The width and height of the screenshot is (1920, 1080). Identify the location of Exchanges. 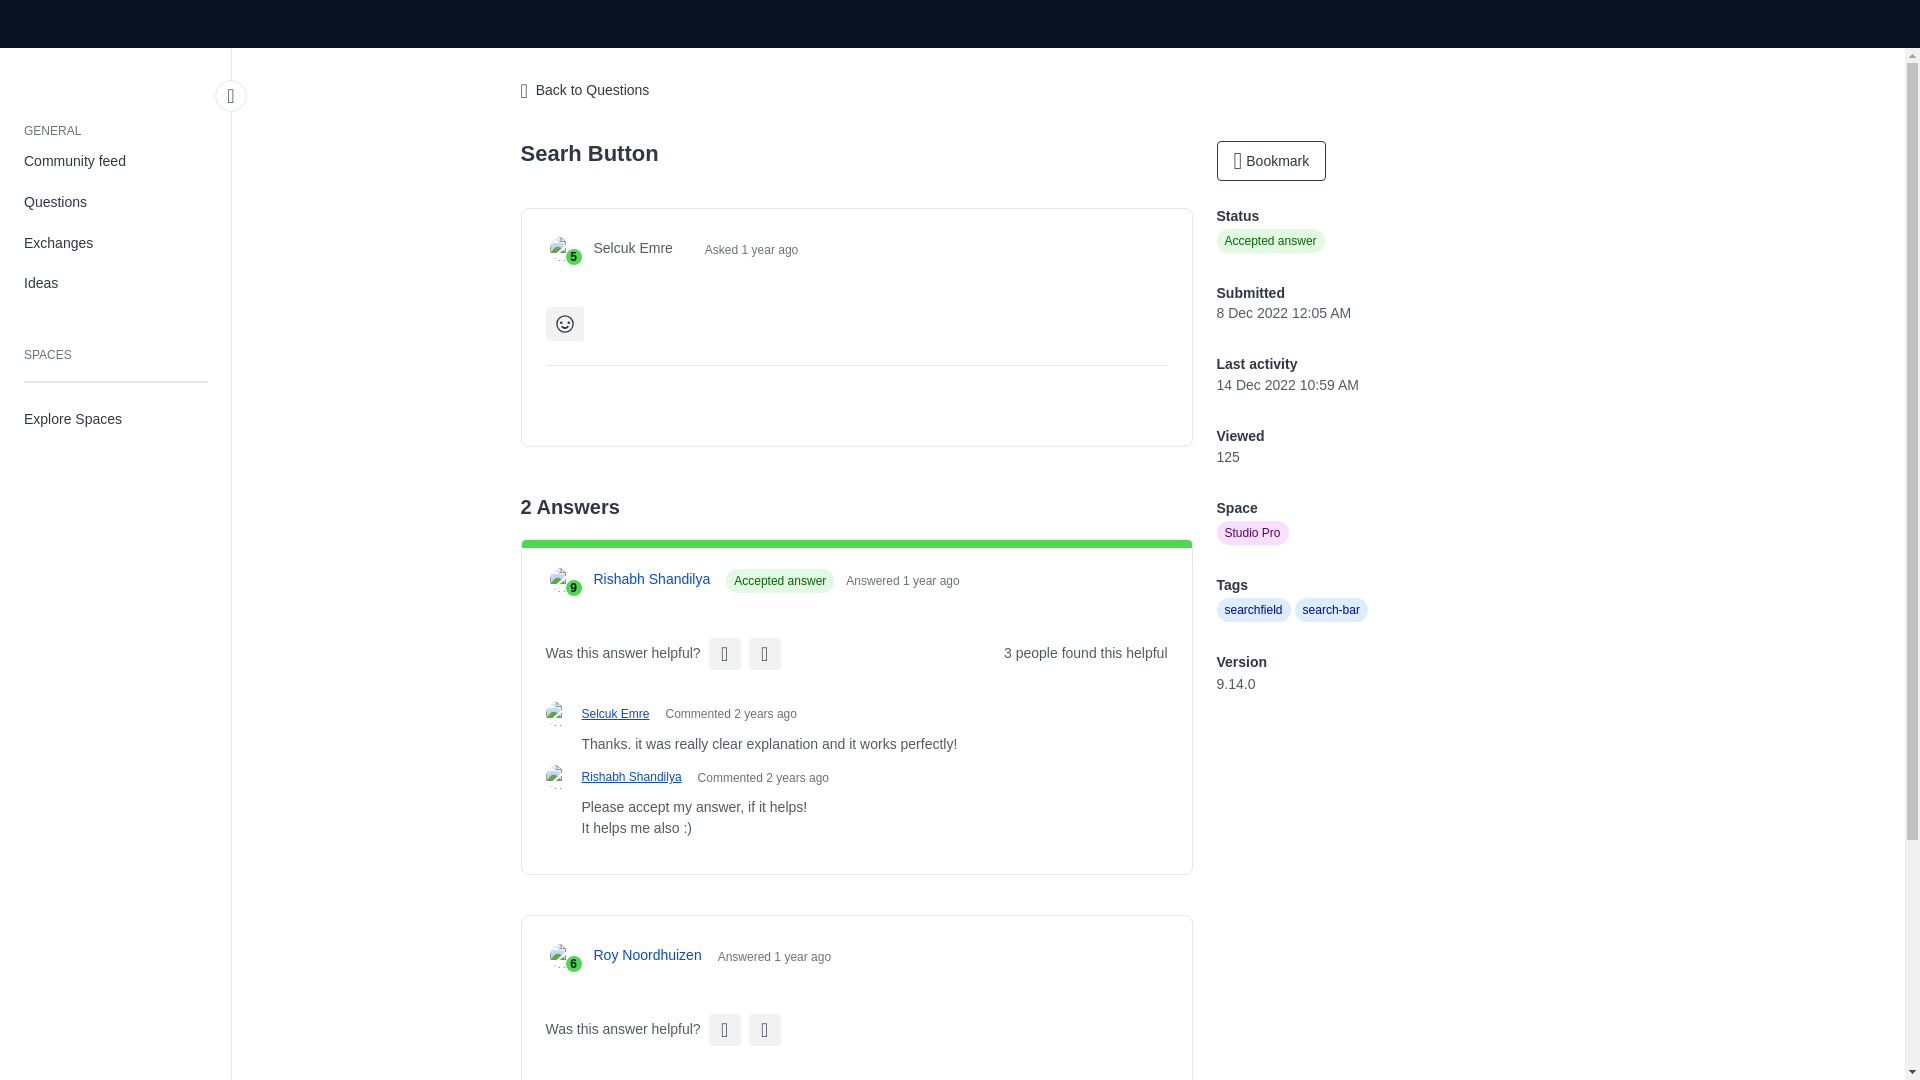
(116, 242).